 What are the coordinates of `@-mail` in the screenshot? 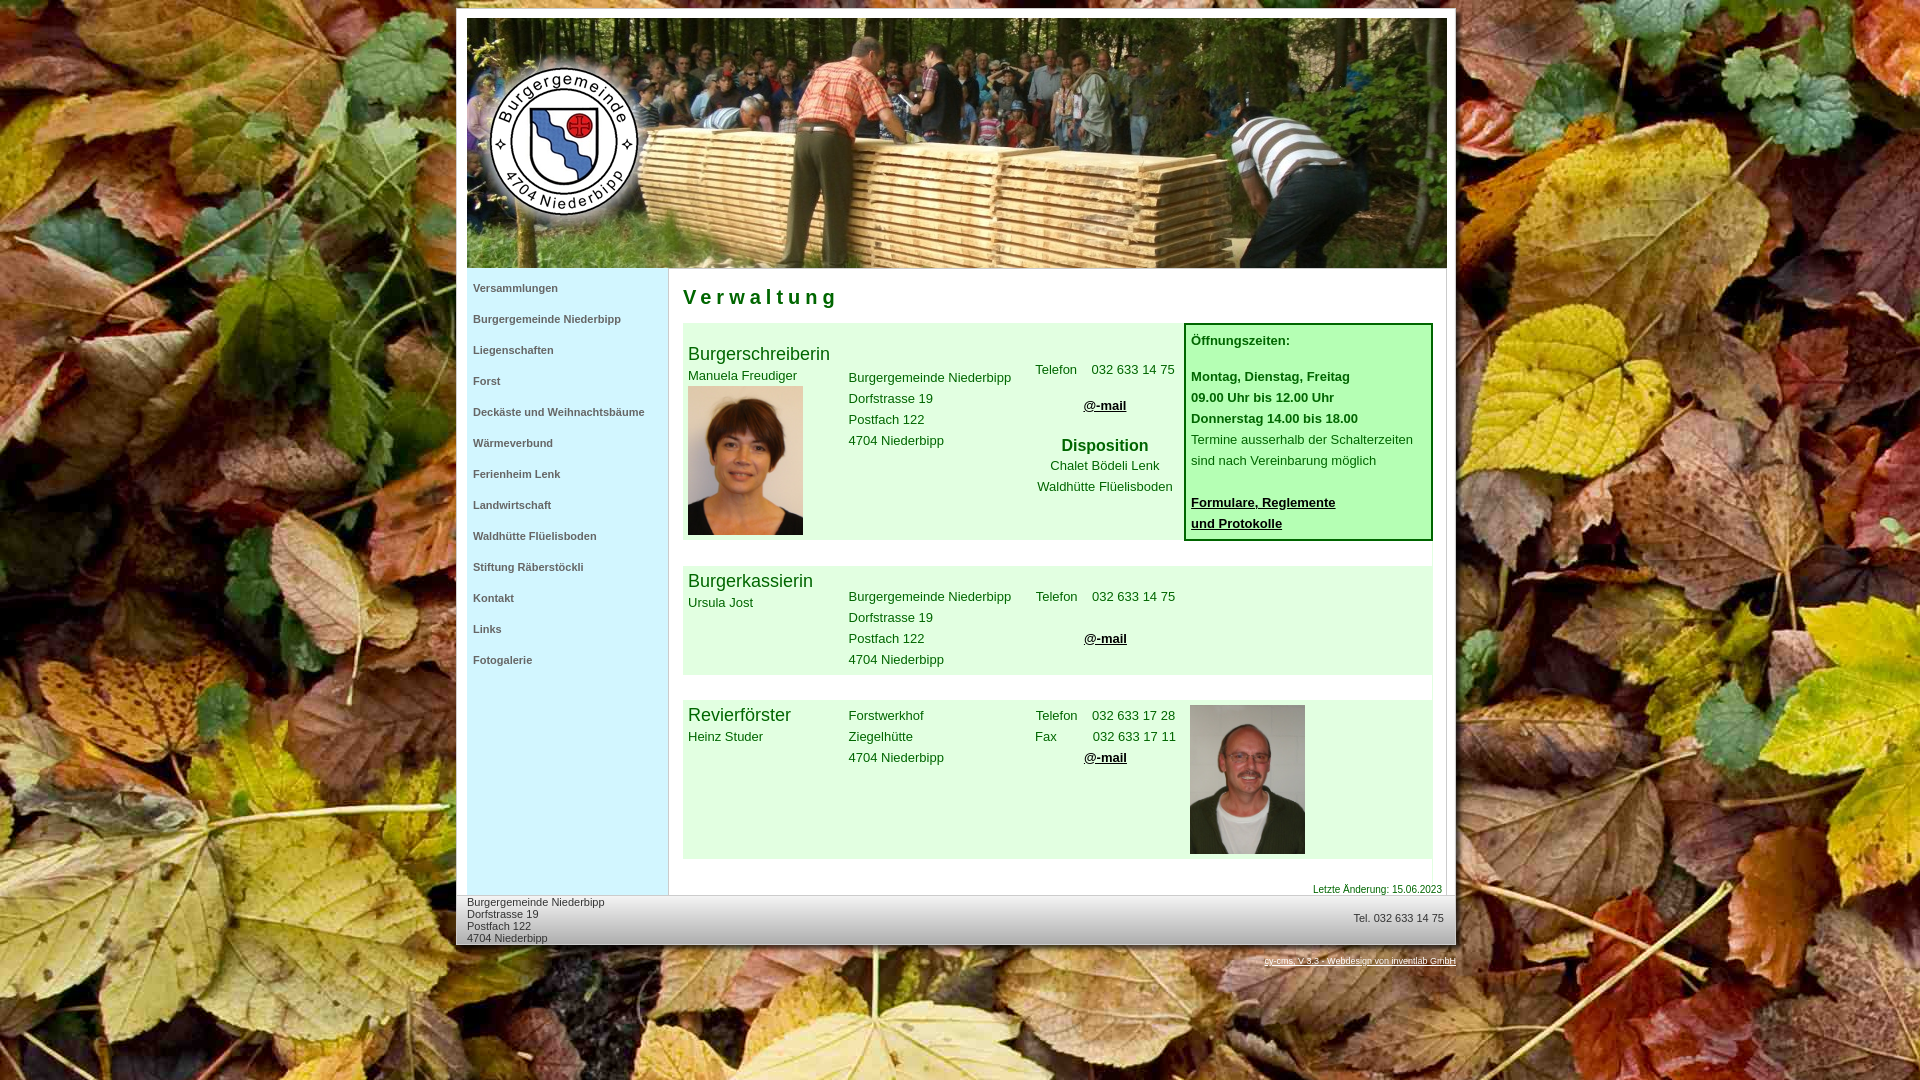 It's located at (1104, 406).